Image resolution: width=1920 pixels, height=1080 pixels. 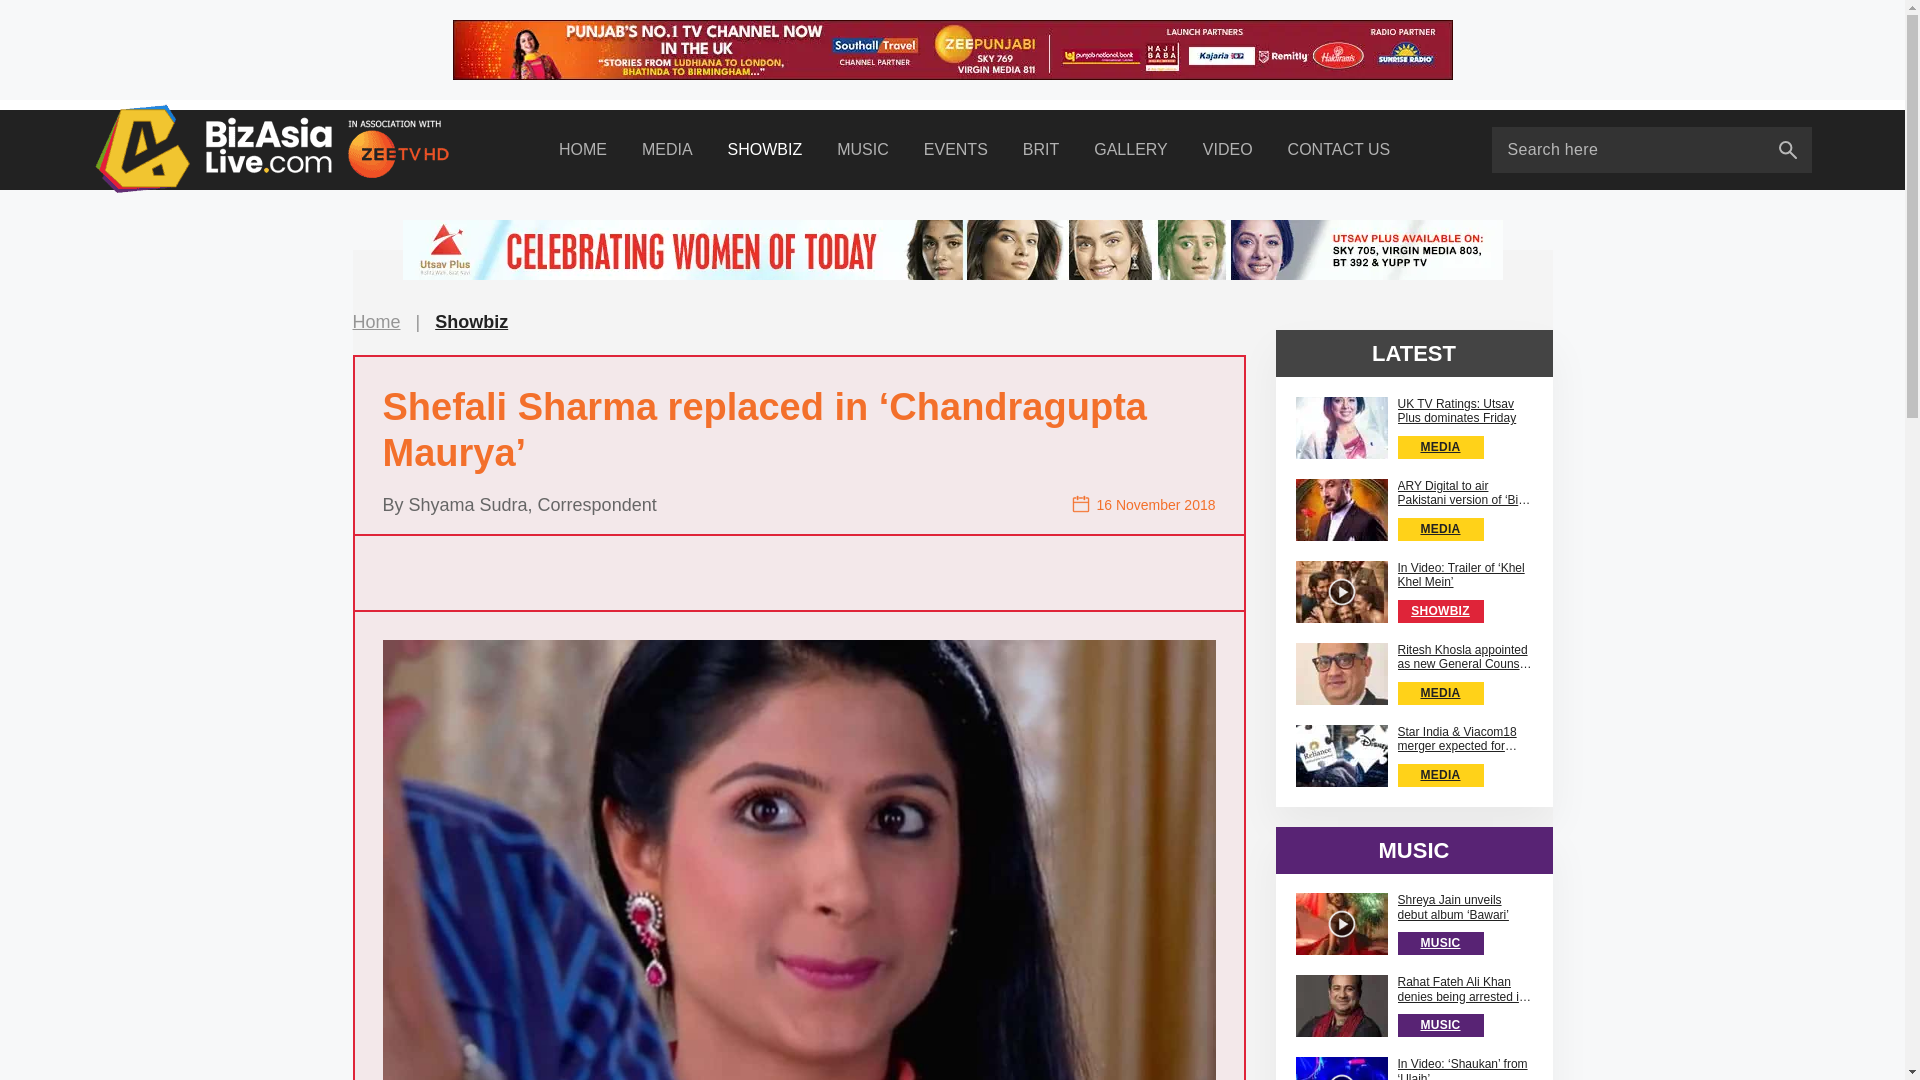 What do you see at coordinates (955, 150) in the screenshot?
I see `EVENTS` at bounding box center [955, 150].